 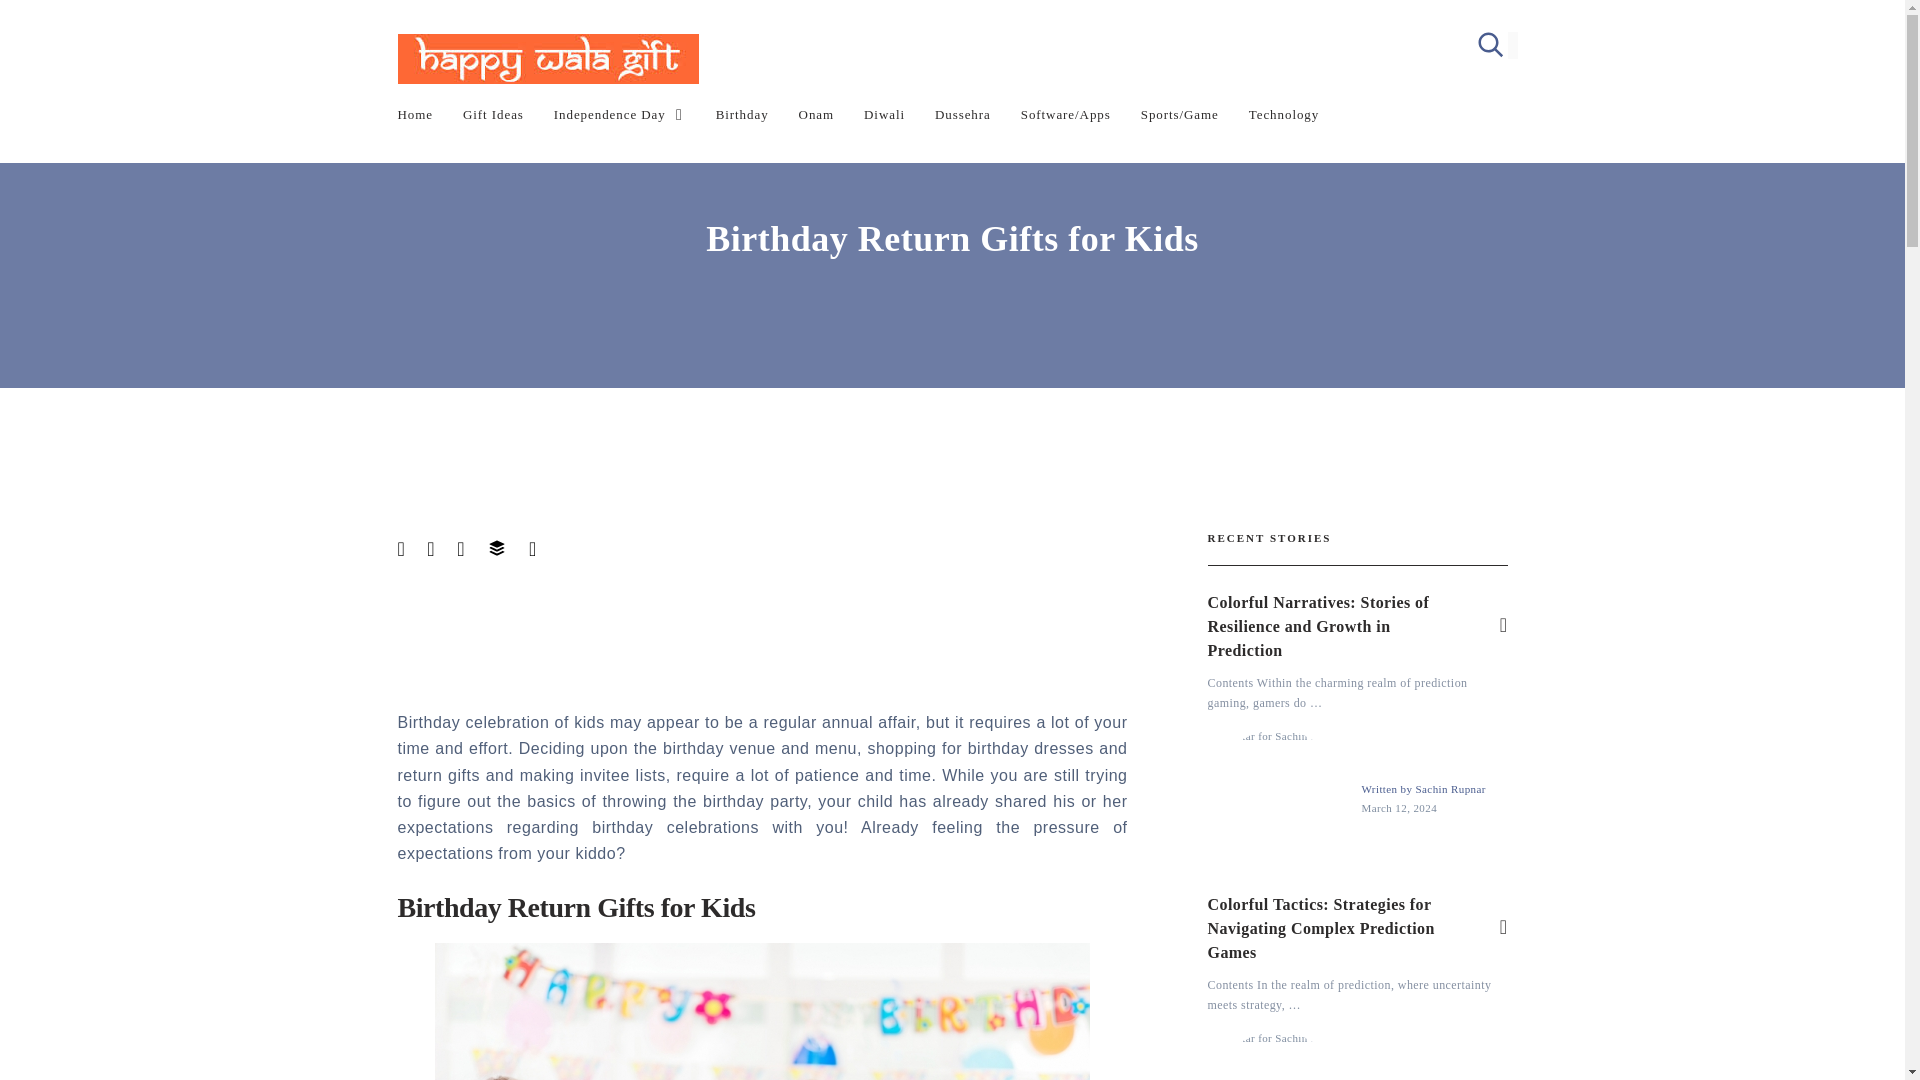 I want to click on Technology, so click(x=1284, y=114).